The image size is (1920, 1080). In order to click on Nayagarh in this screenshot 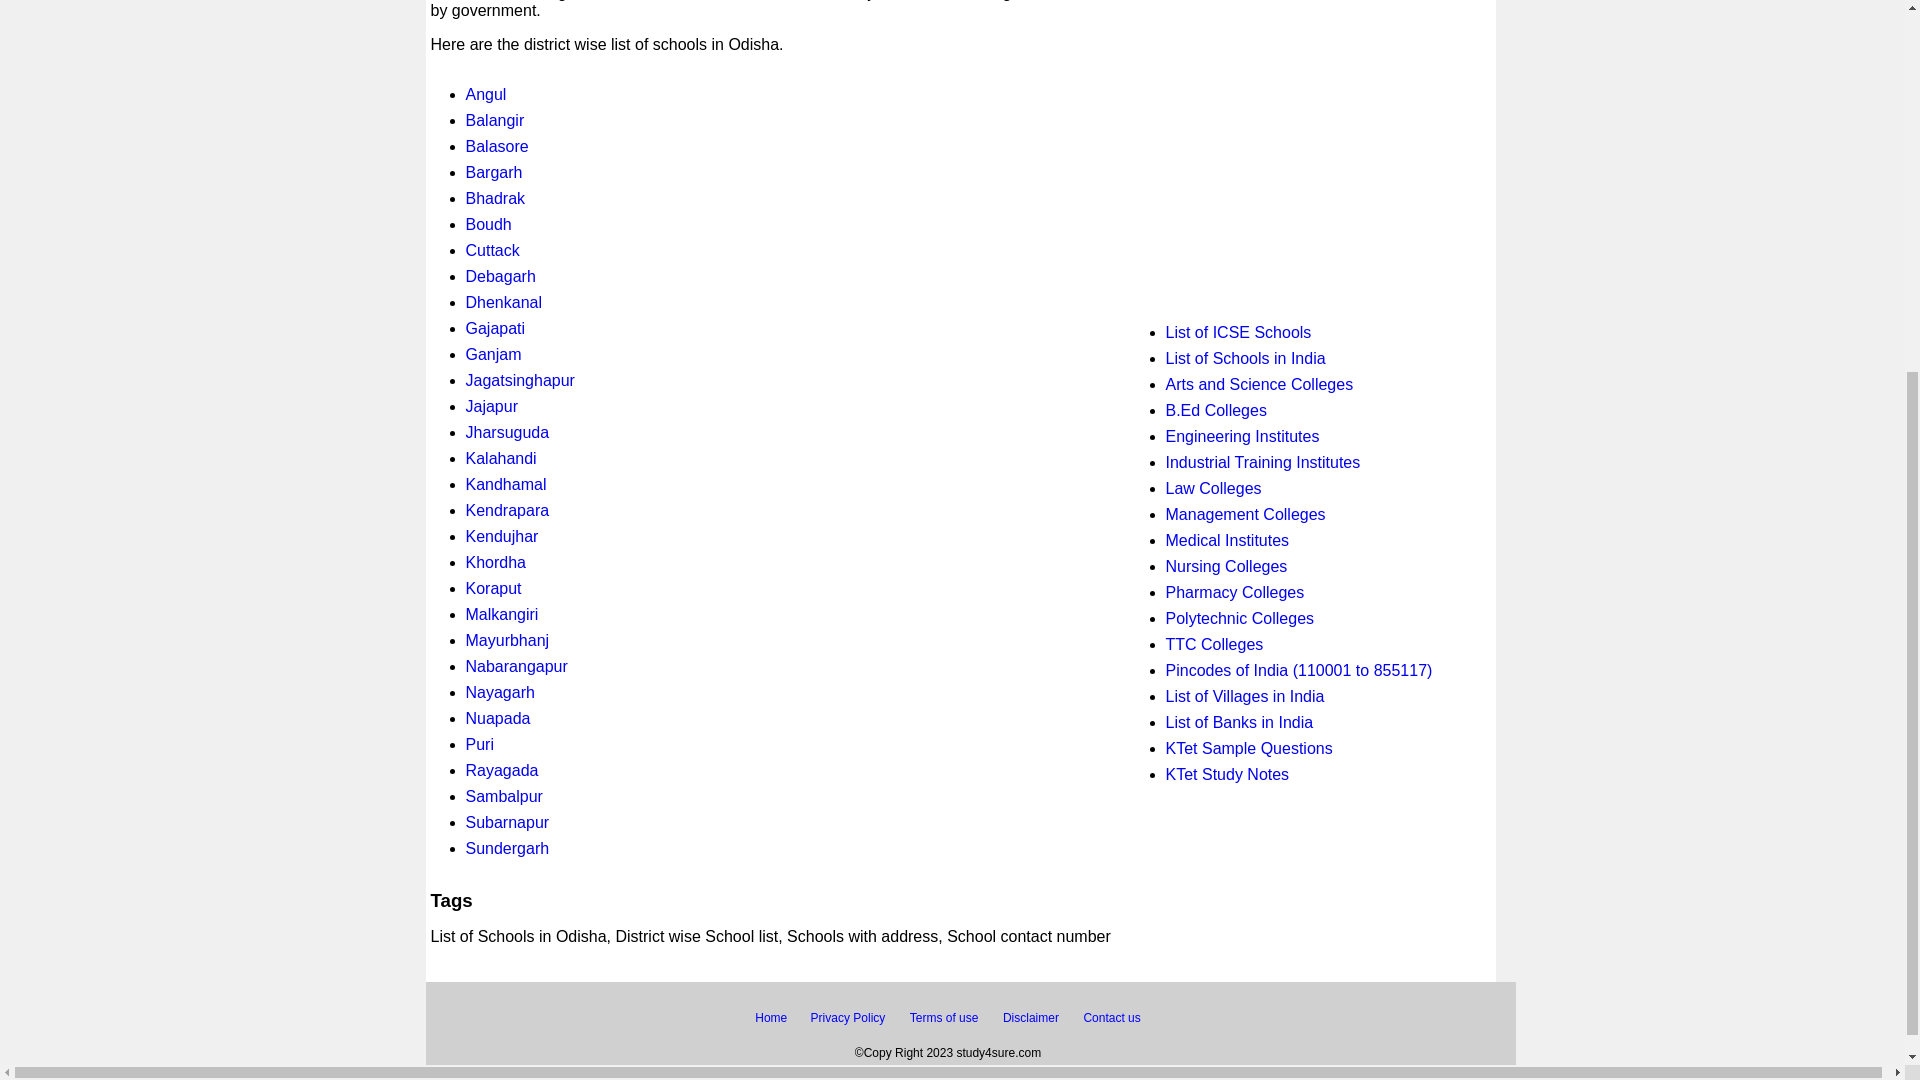, I will do `click(500, 692)`.